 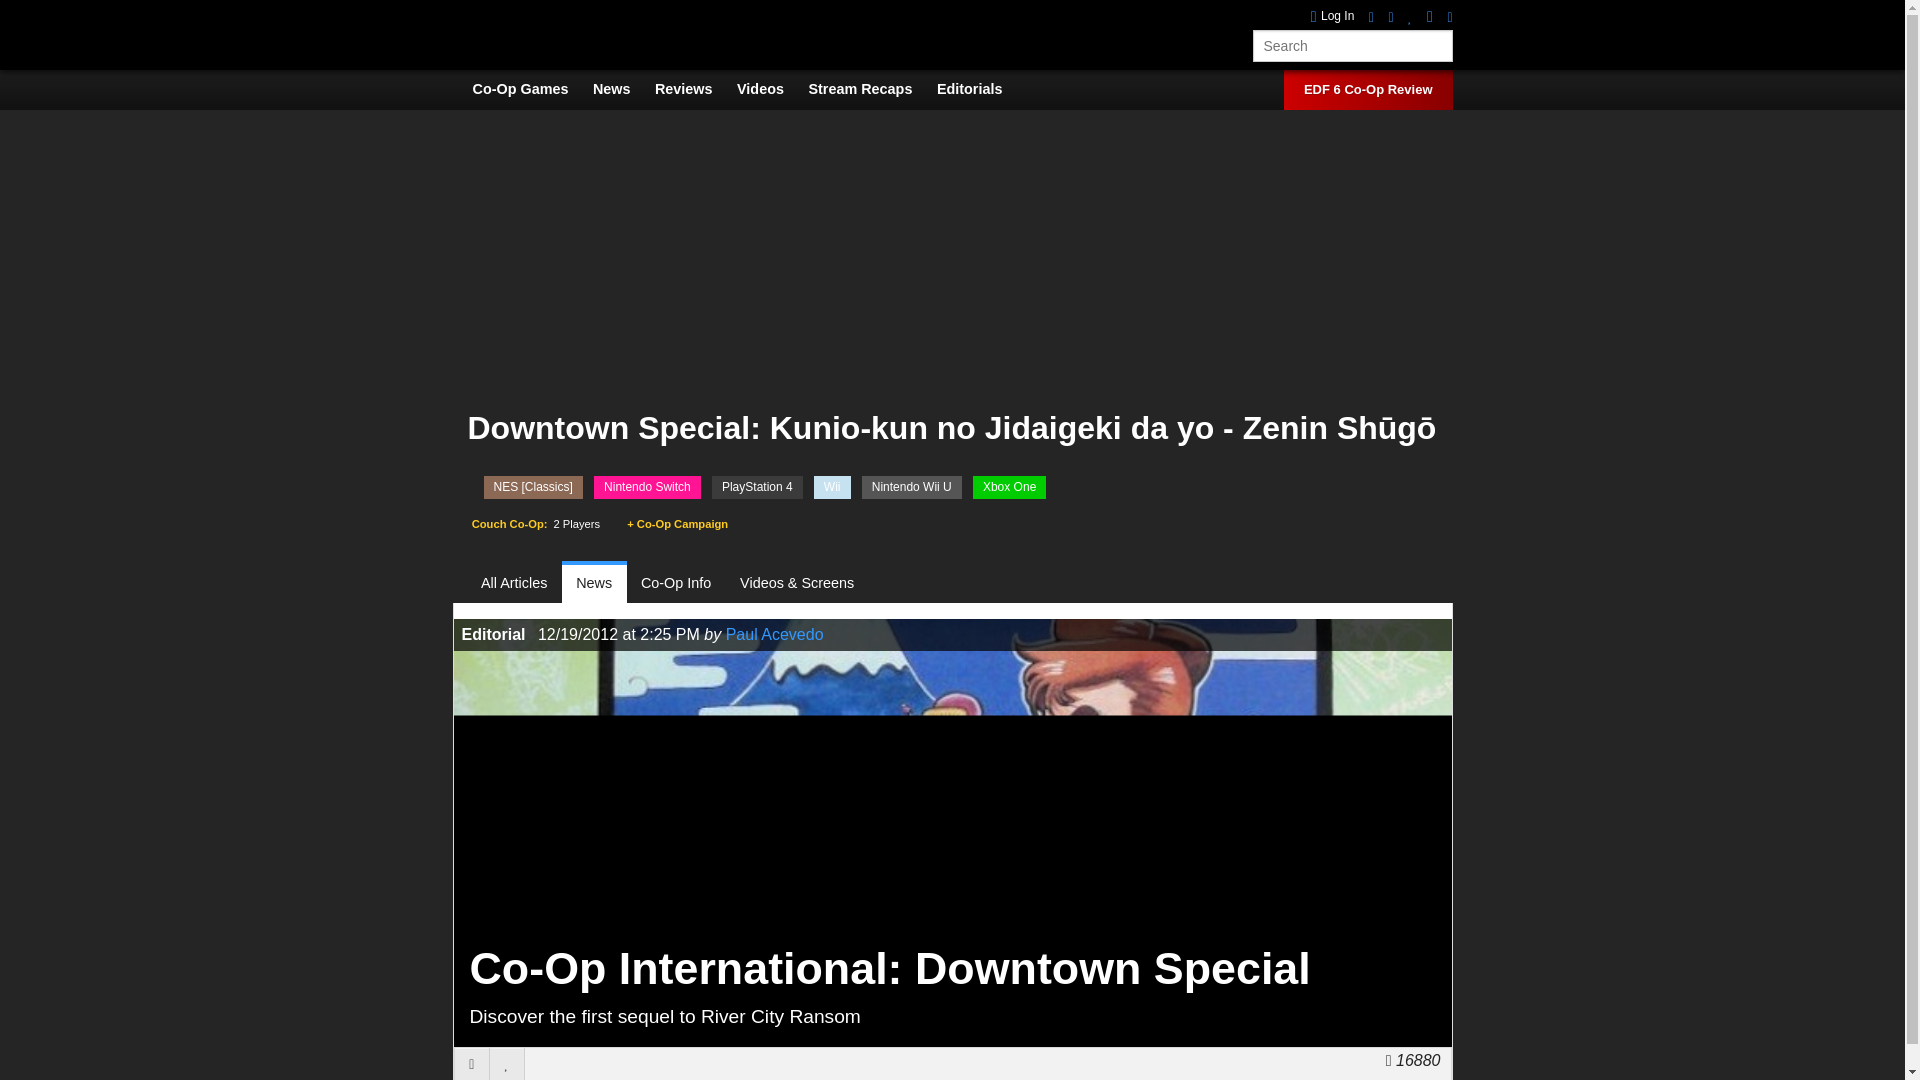 I want to click on Weekly Video Streams and VODs from Co-Optimus, so click(x=870, y=89).